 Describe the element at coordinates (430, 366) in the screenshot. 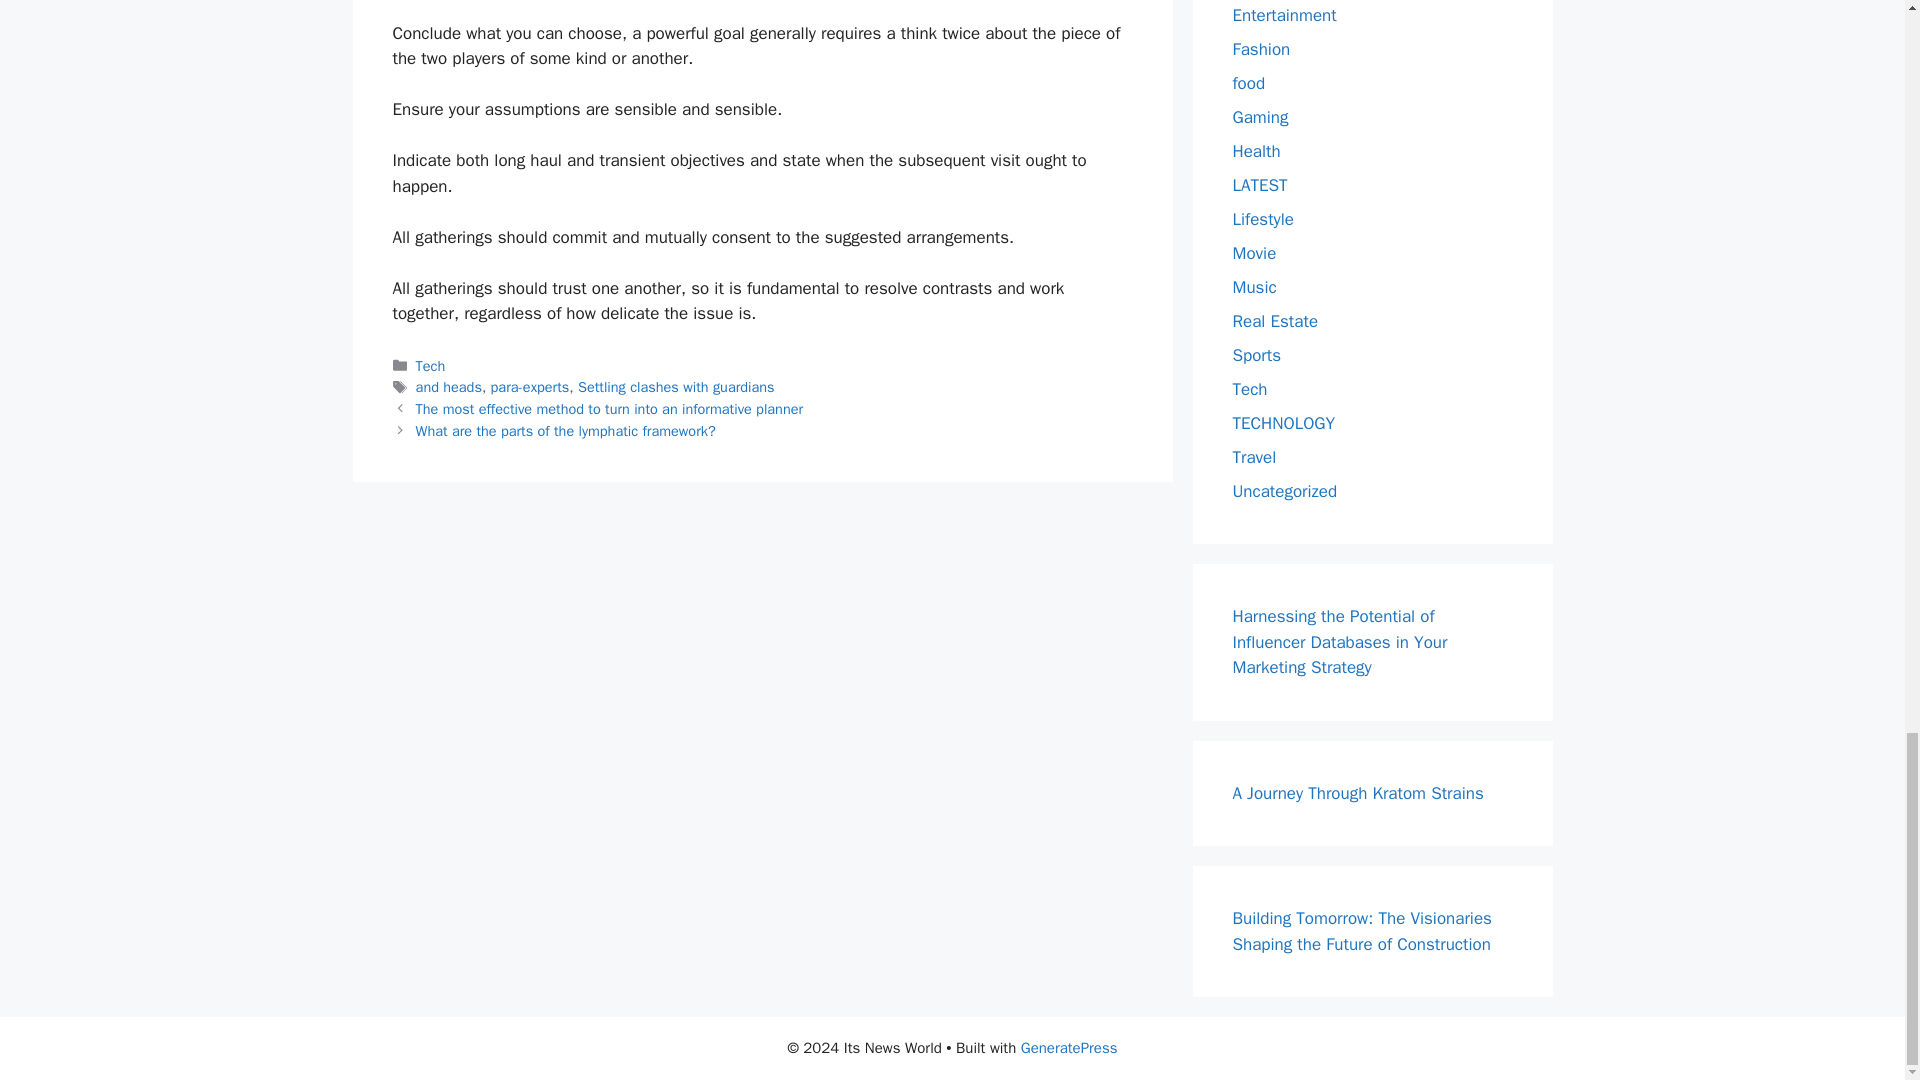

I see `Tech` at that location.